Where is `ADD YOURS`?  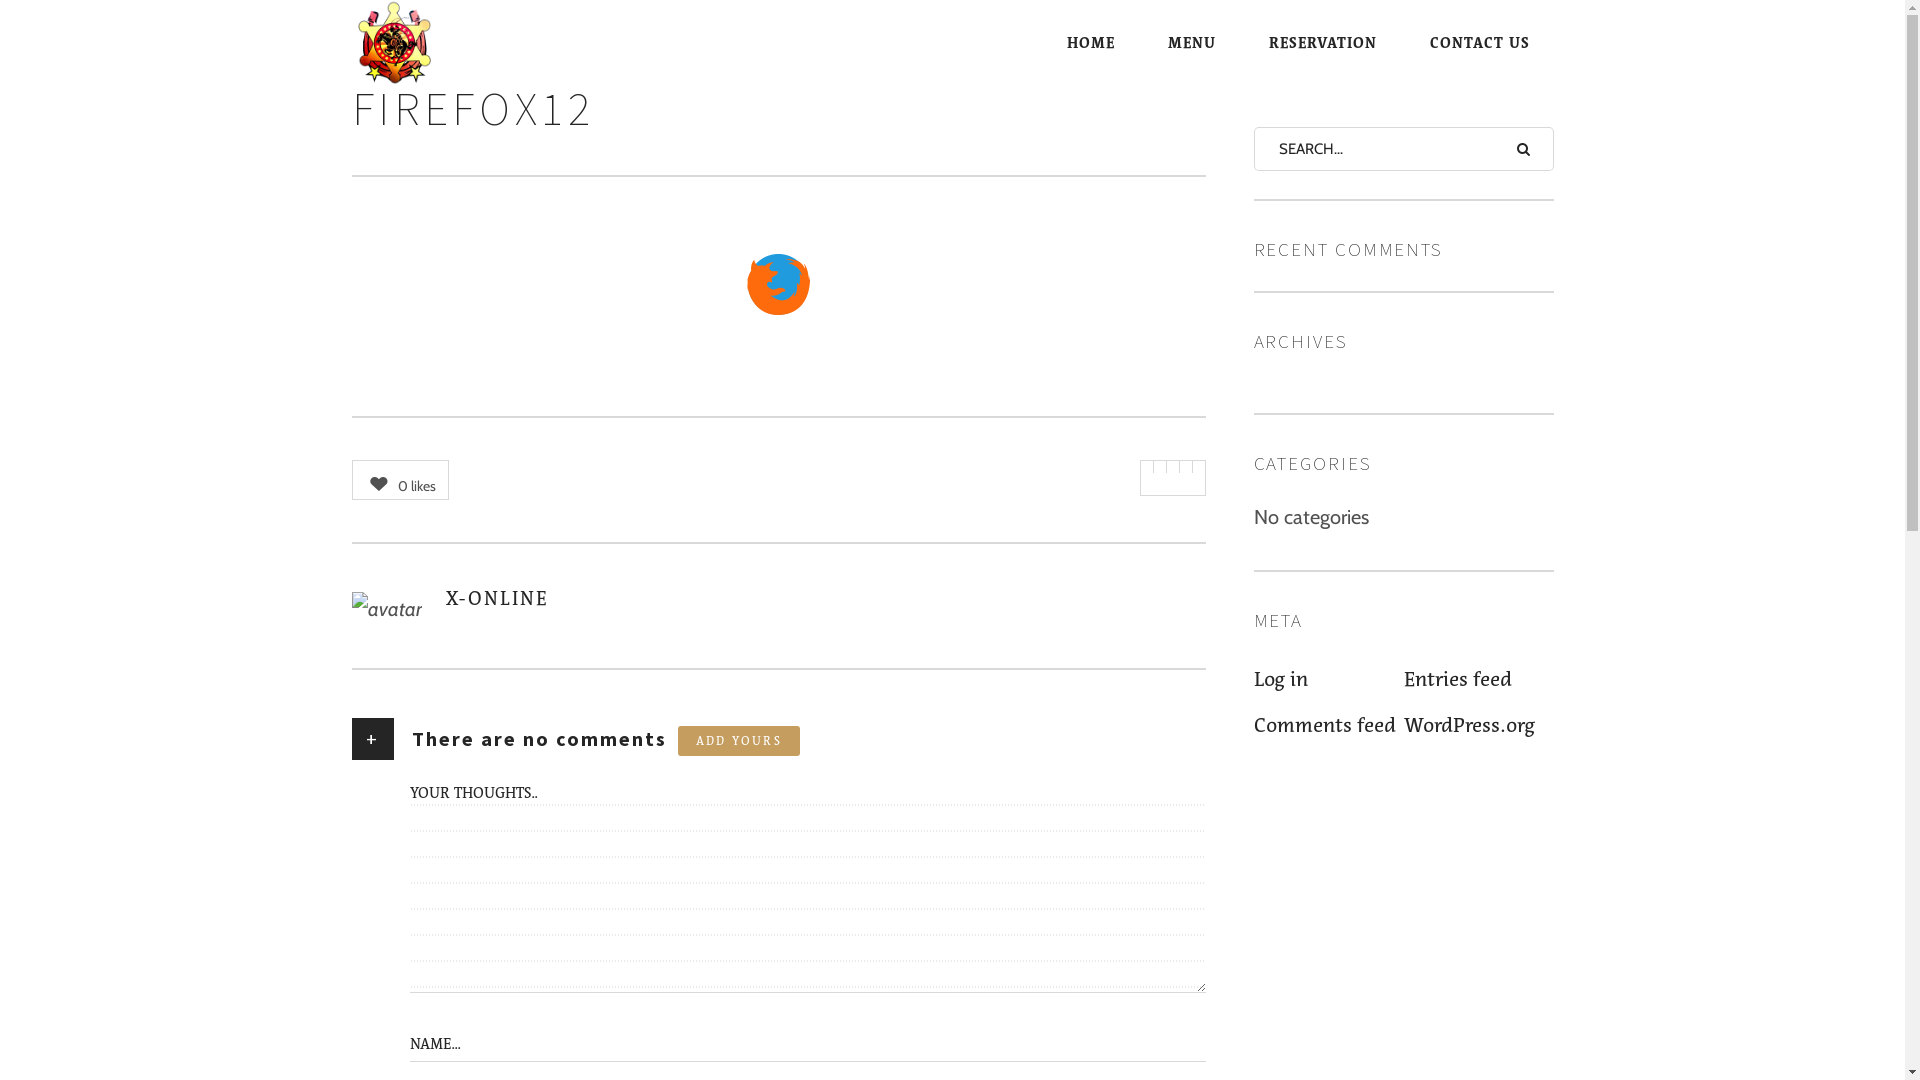
ADD YOURS is located at coordinates (740, 741).